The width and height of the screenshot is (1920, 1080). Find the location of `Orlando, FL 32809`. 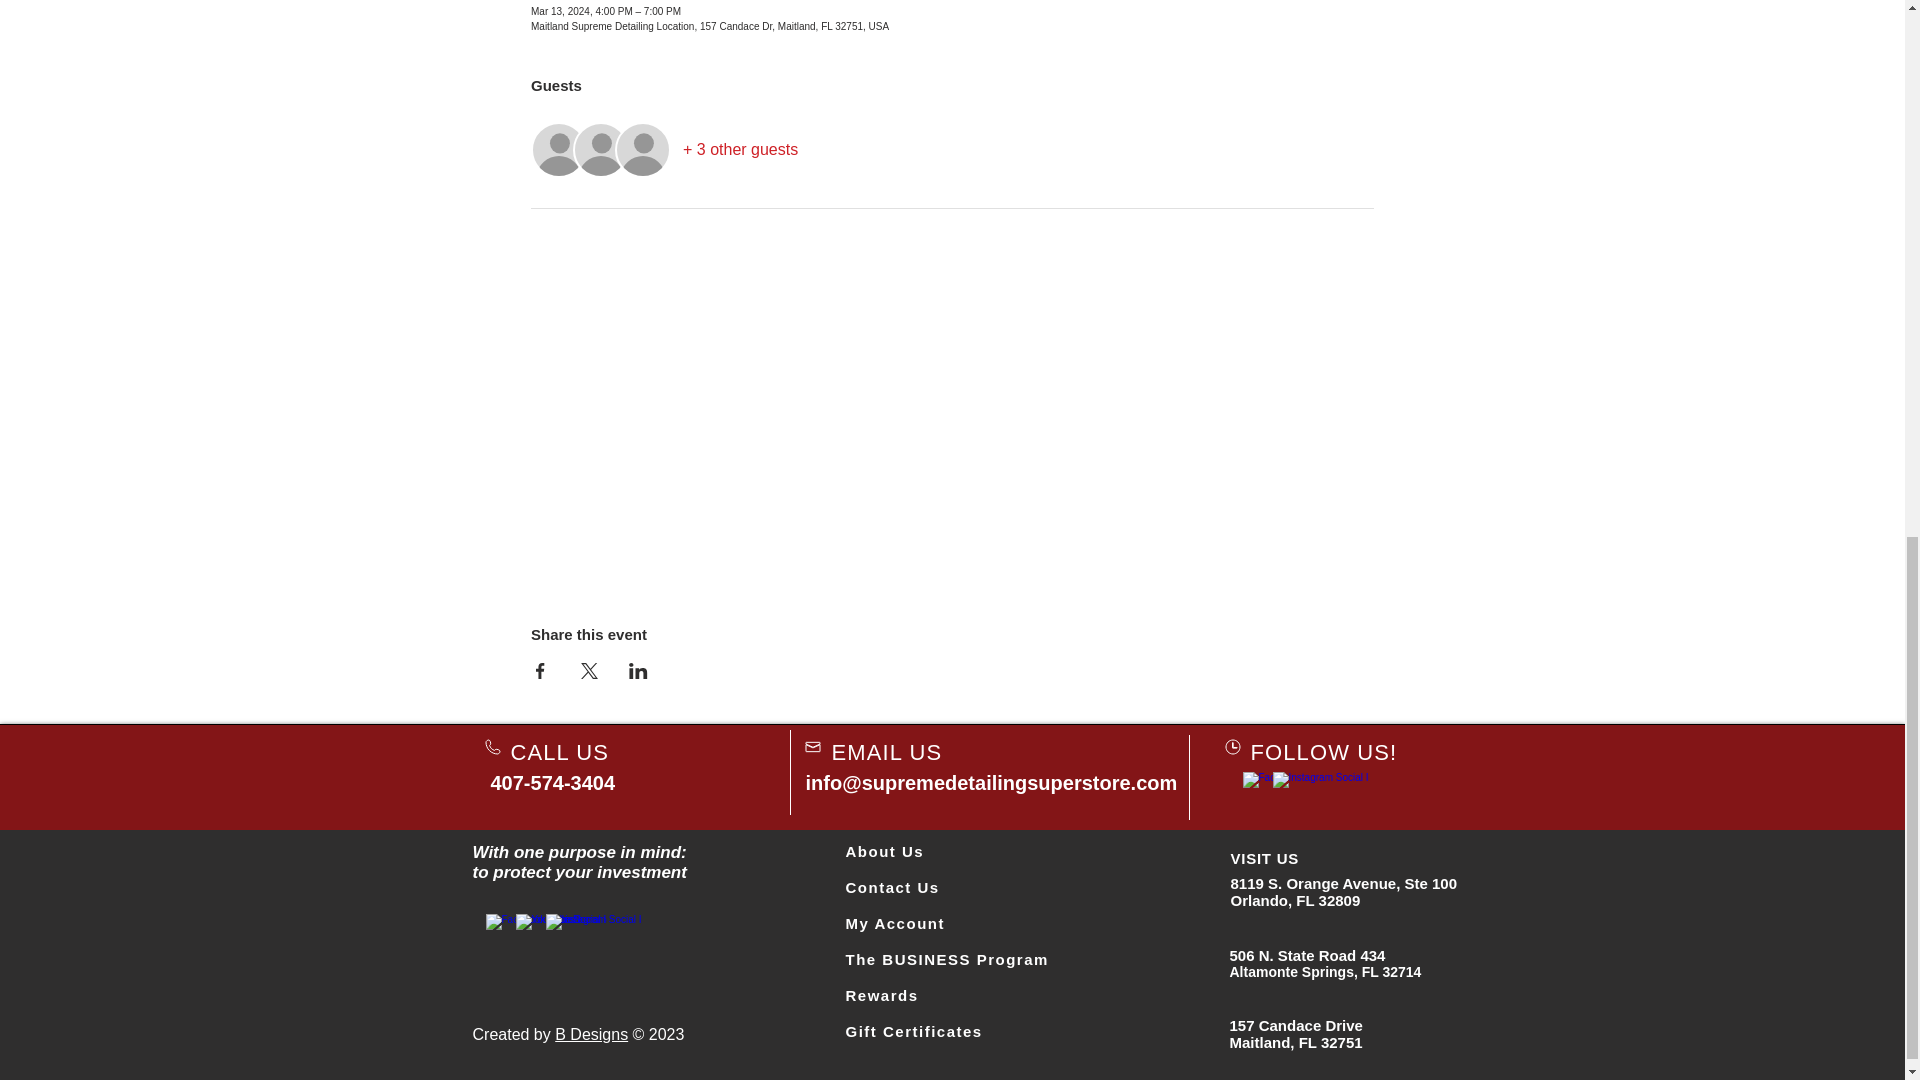

Orlando, FL 32809 is located at coordinates (1294, 900).